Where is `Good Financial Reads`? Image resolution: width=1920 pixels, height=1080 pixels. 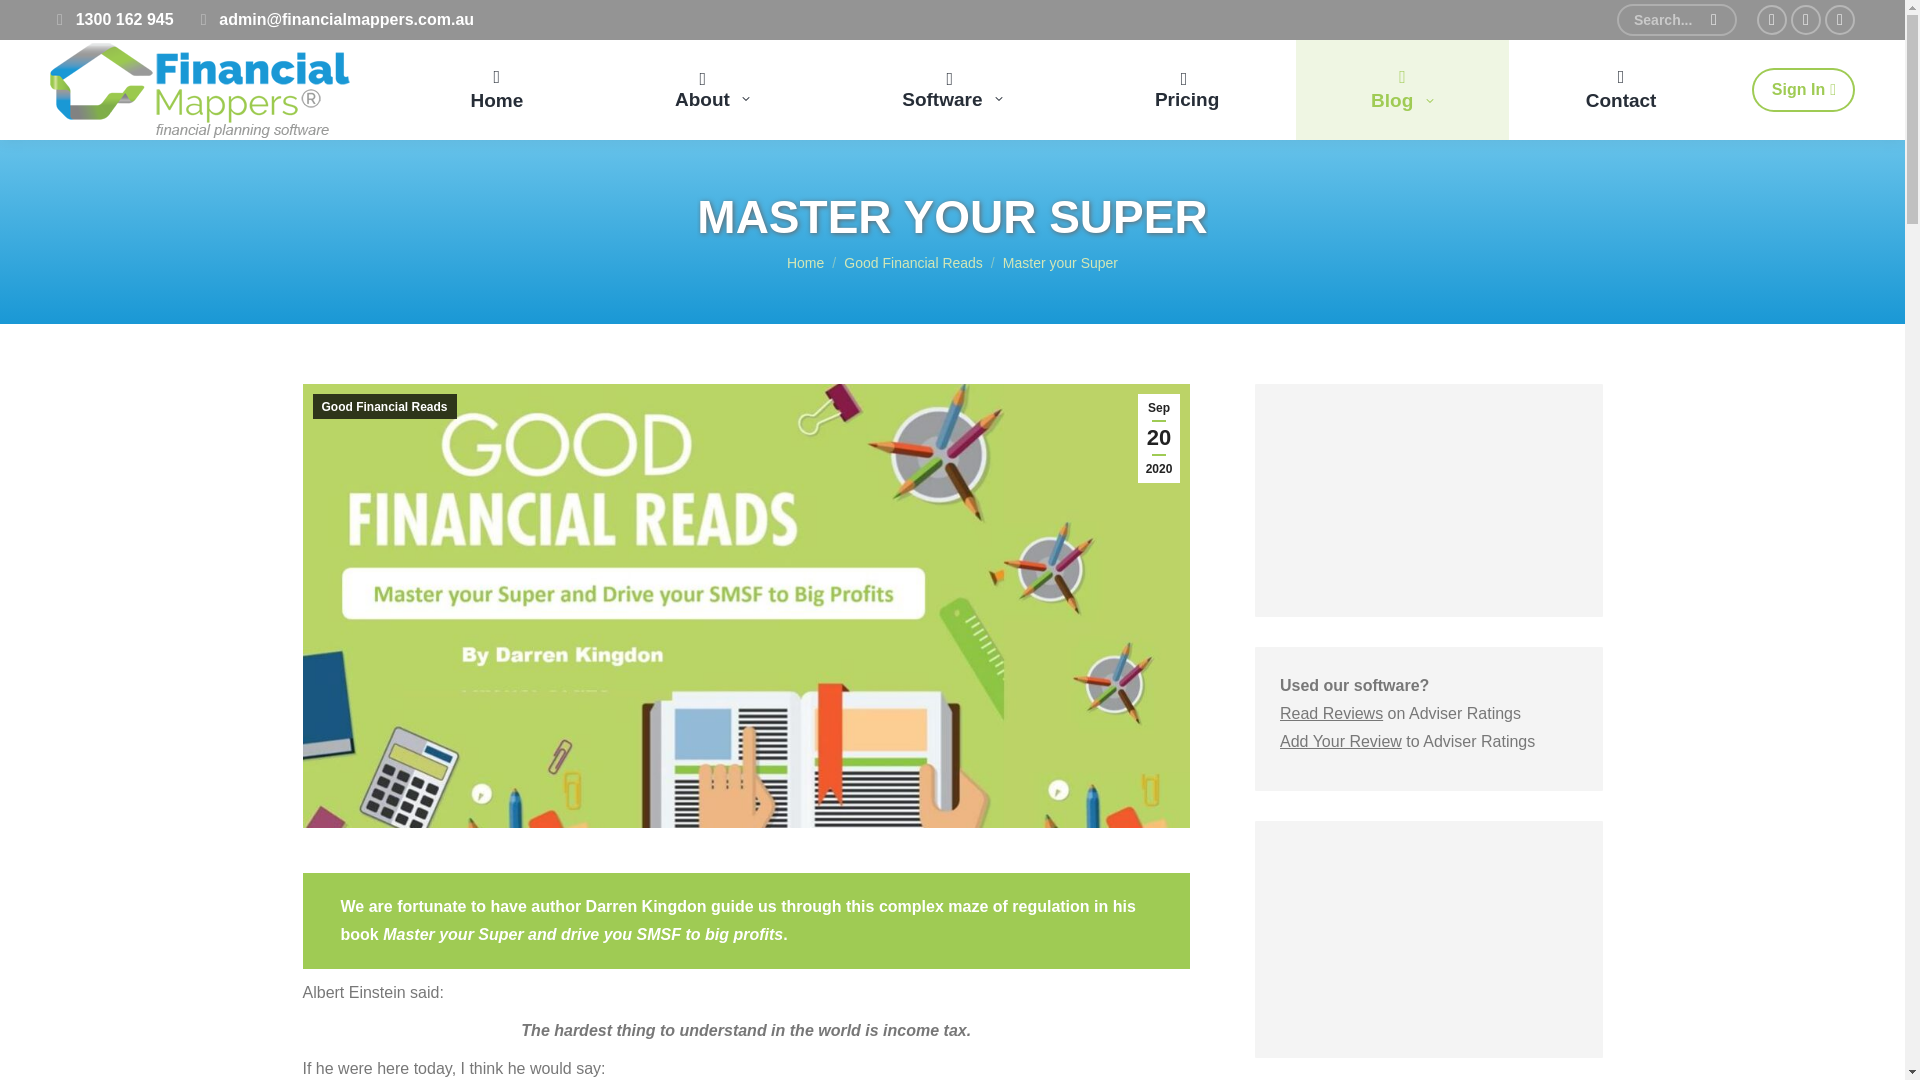 Good Financial Reads is located at coordinates (914, 262).